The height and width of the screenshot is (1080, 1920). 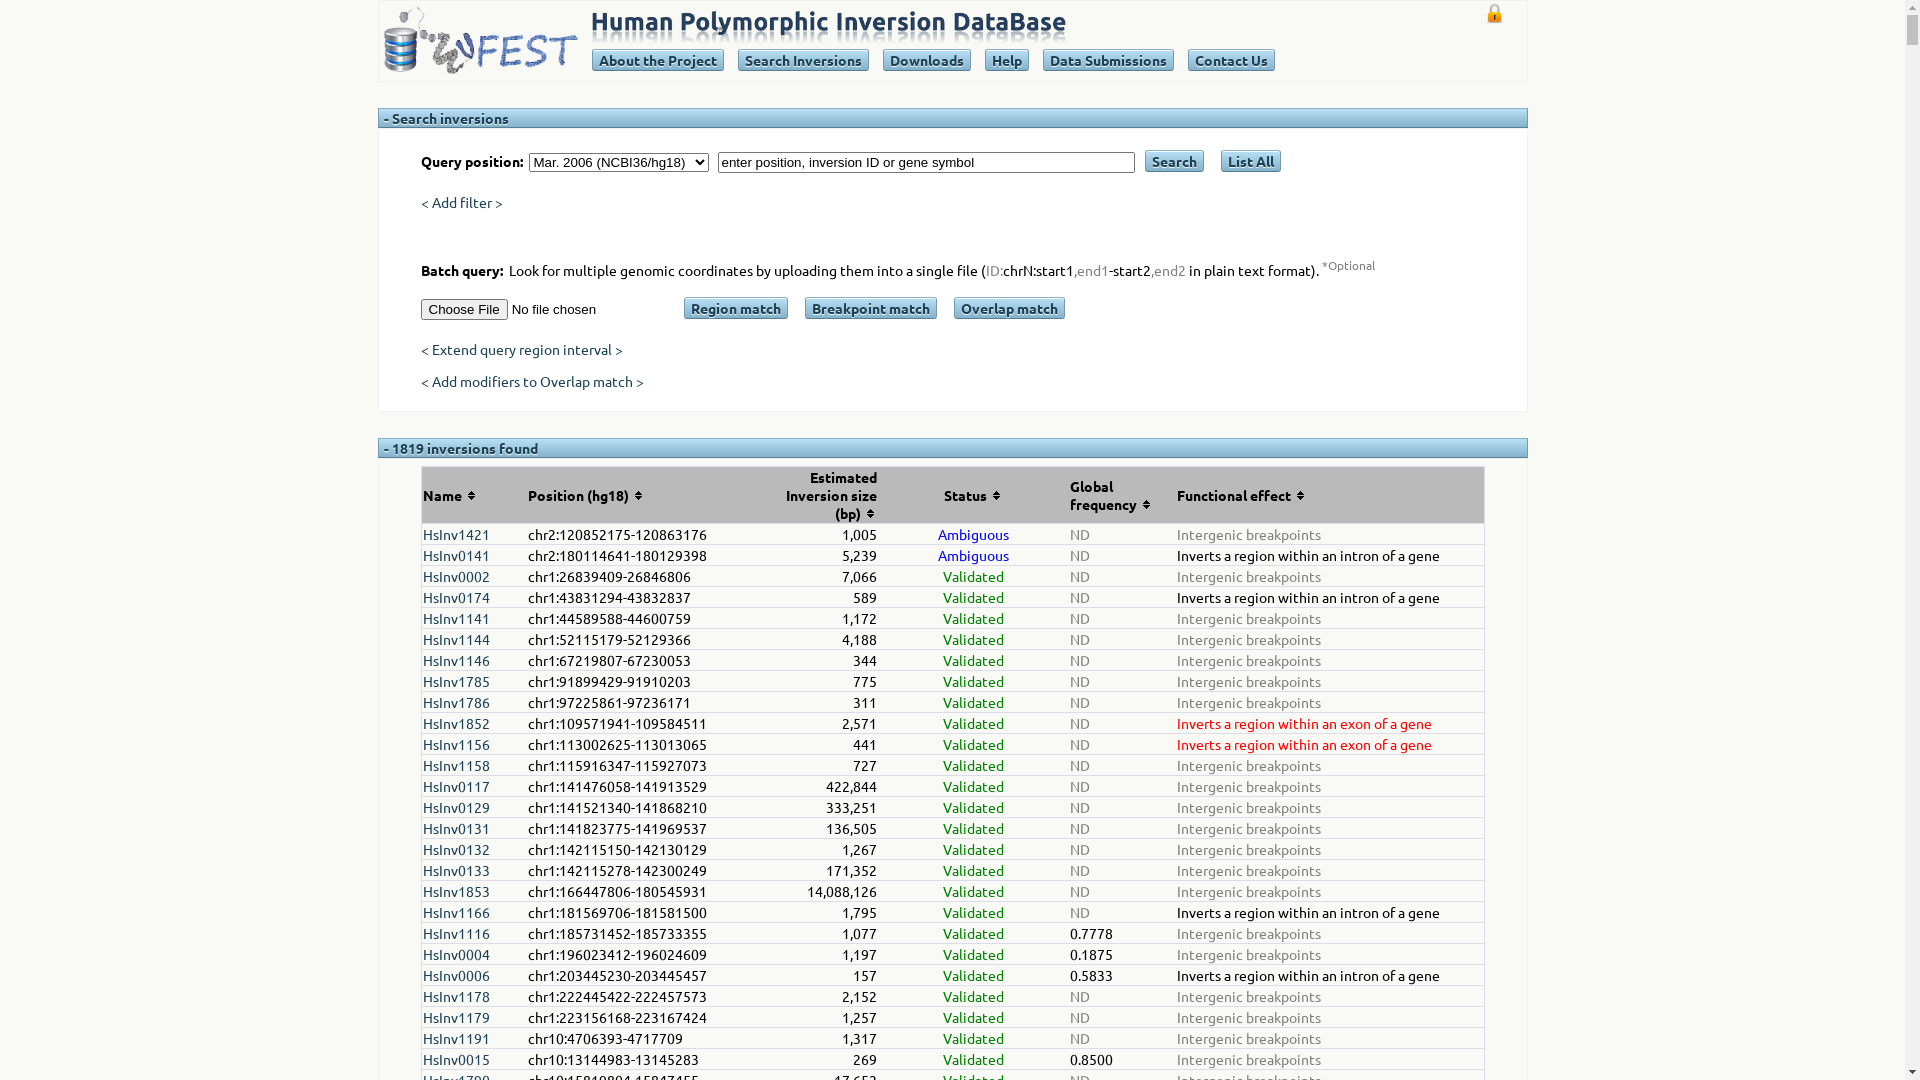 What do you see at coordinates (456, 744) in the screenshot?
I see `HsInv1156` at bounding box center [456, 744].